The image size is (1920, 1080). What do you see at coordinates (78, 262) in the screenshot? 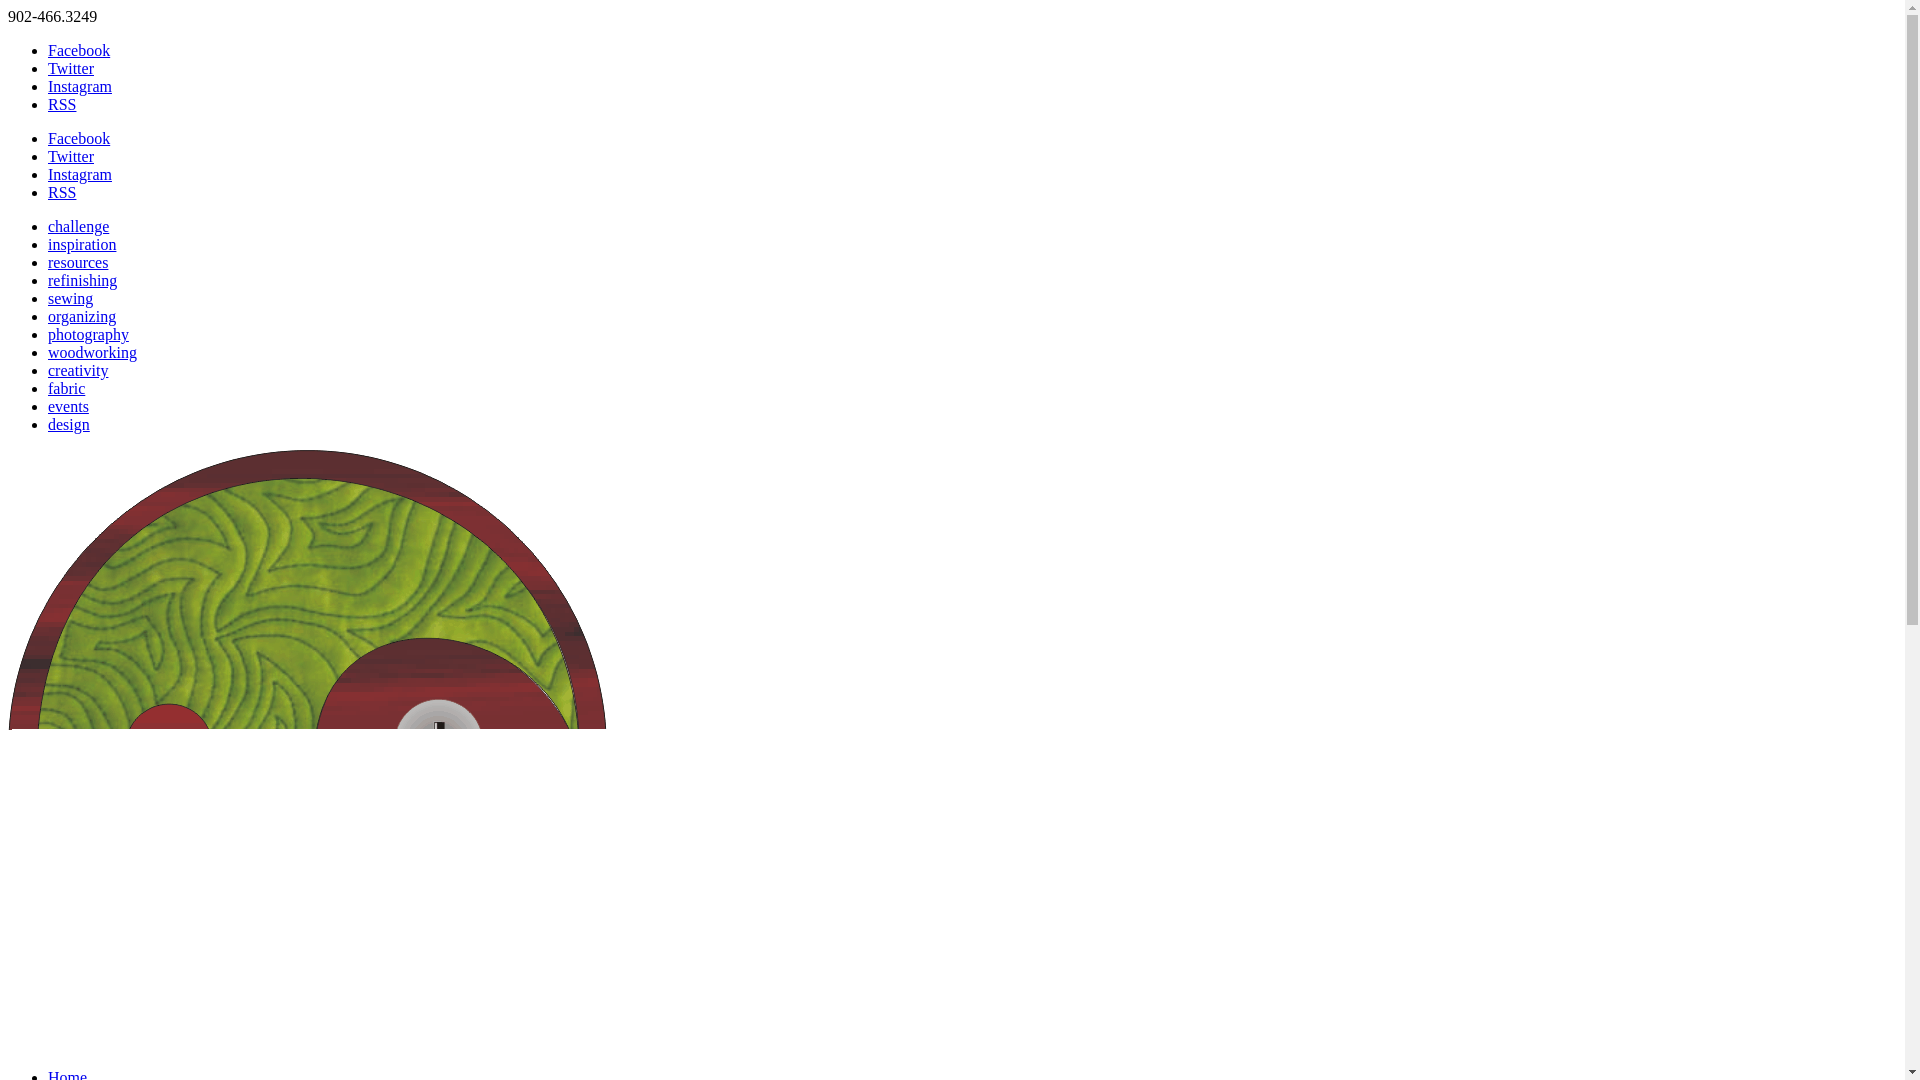
I see `resources` at bounding box center [78, 262].